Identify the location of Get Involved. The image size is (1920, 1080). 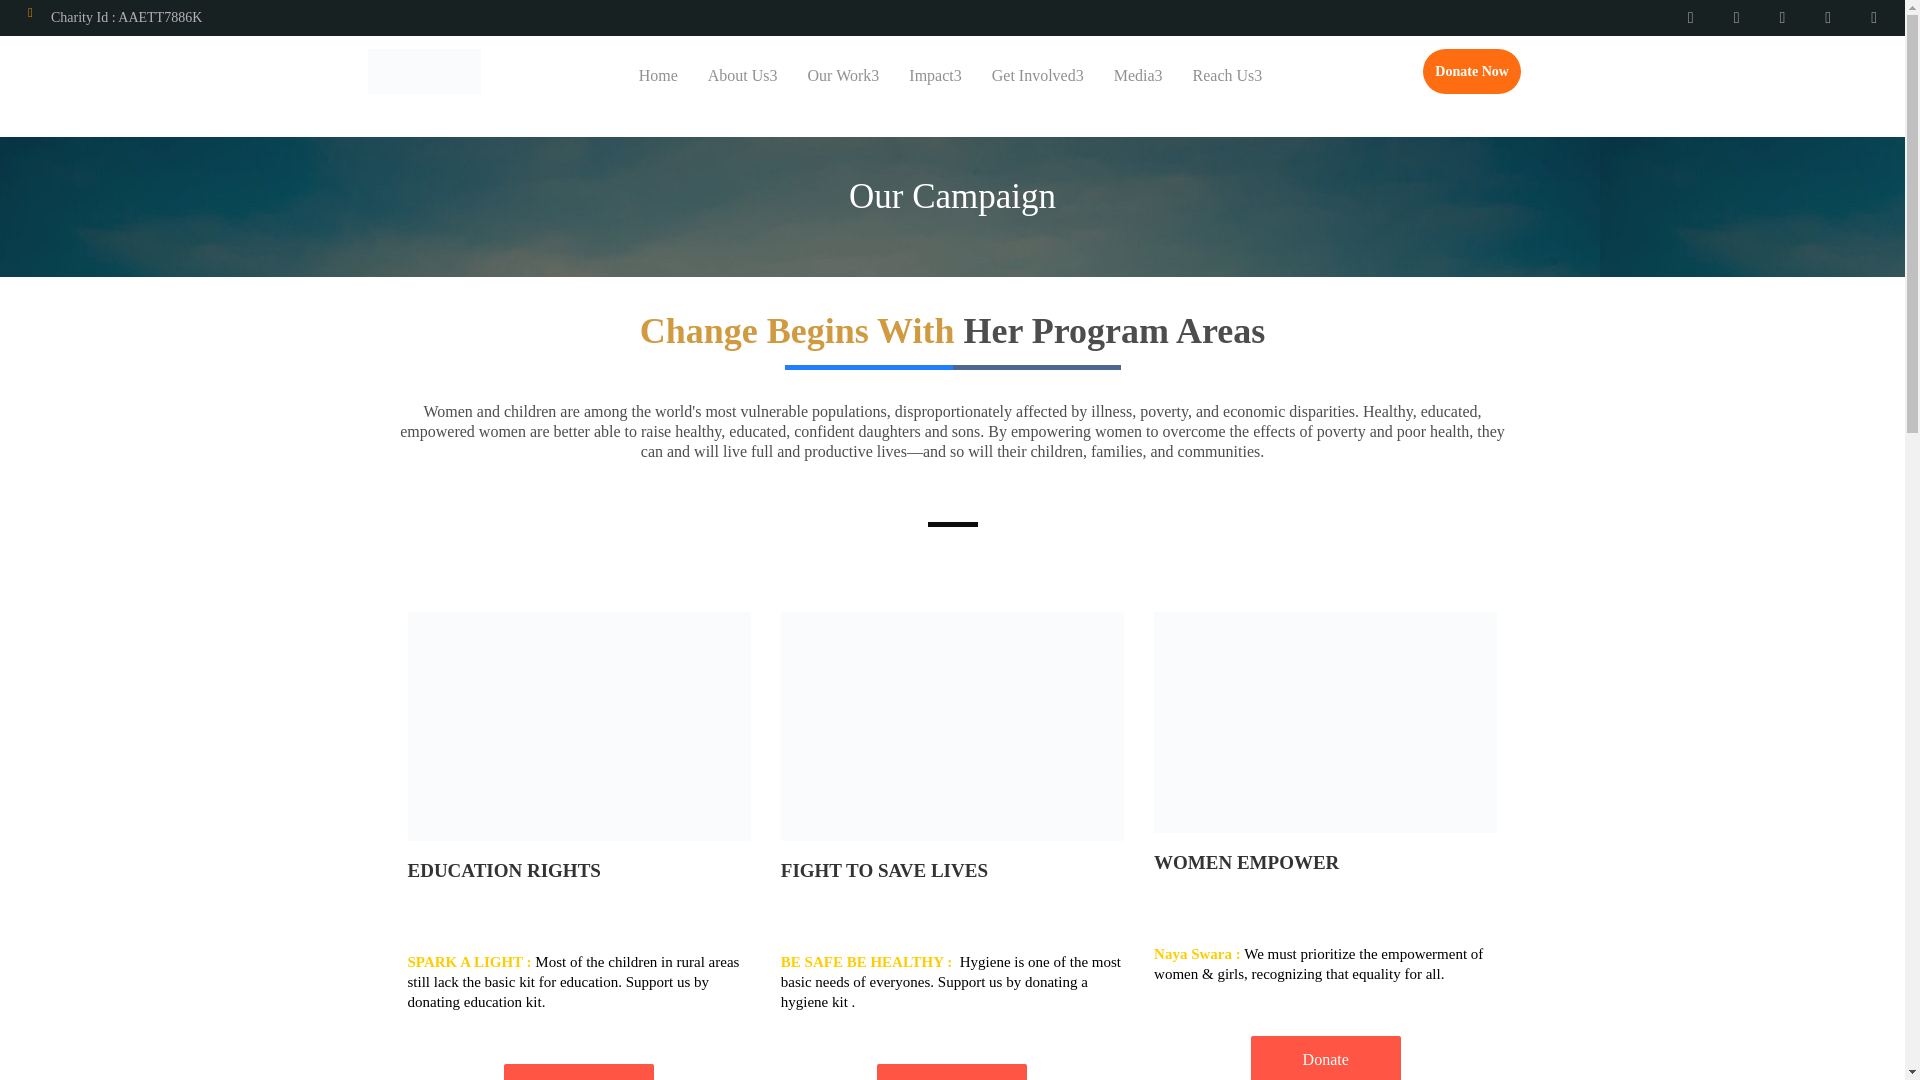
(1038, 76).